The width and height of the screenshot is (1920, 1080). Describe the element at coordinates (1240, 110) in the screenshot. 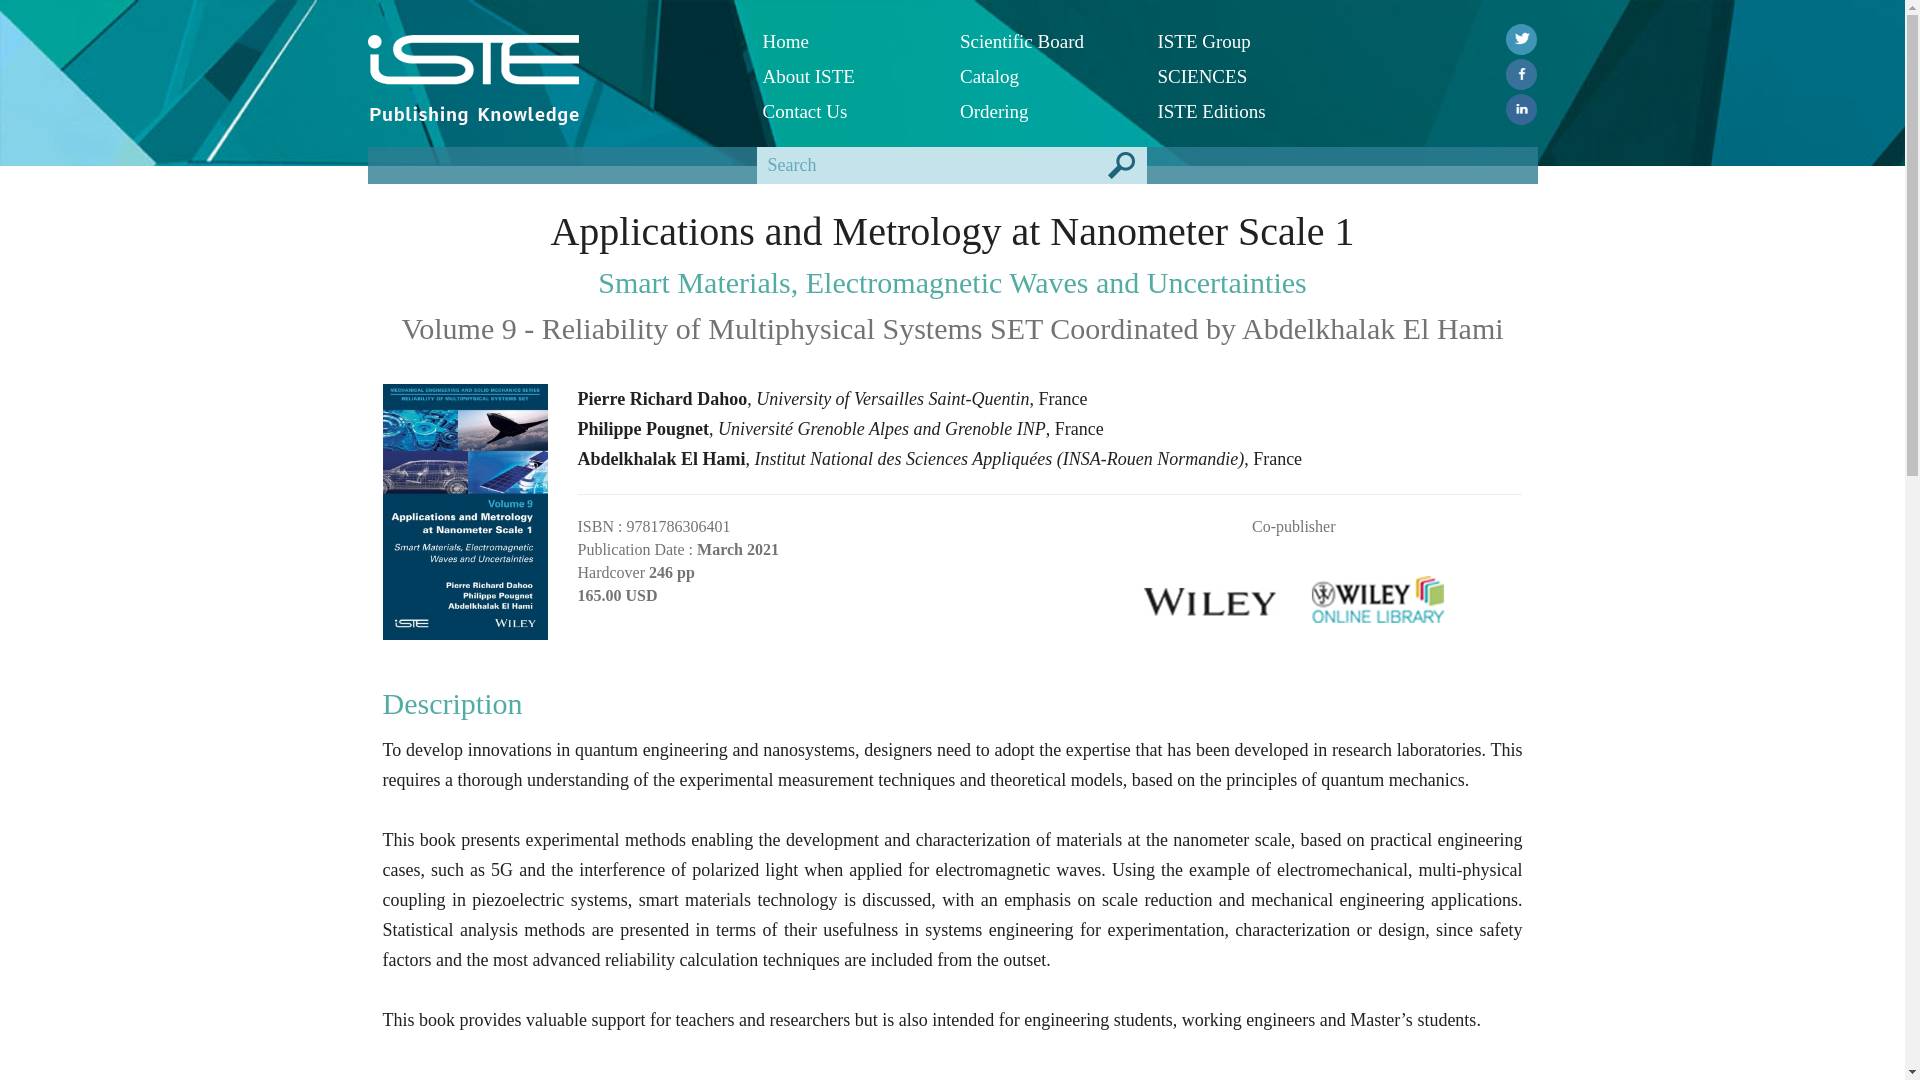

I see `ISTE Editions` at that location.